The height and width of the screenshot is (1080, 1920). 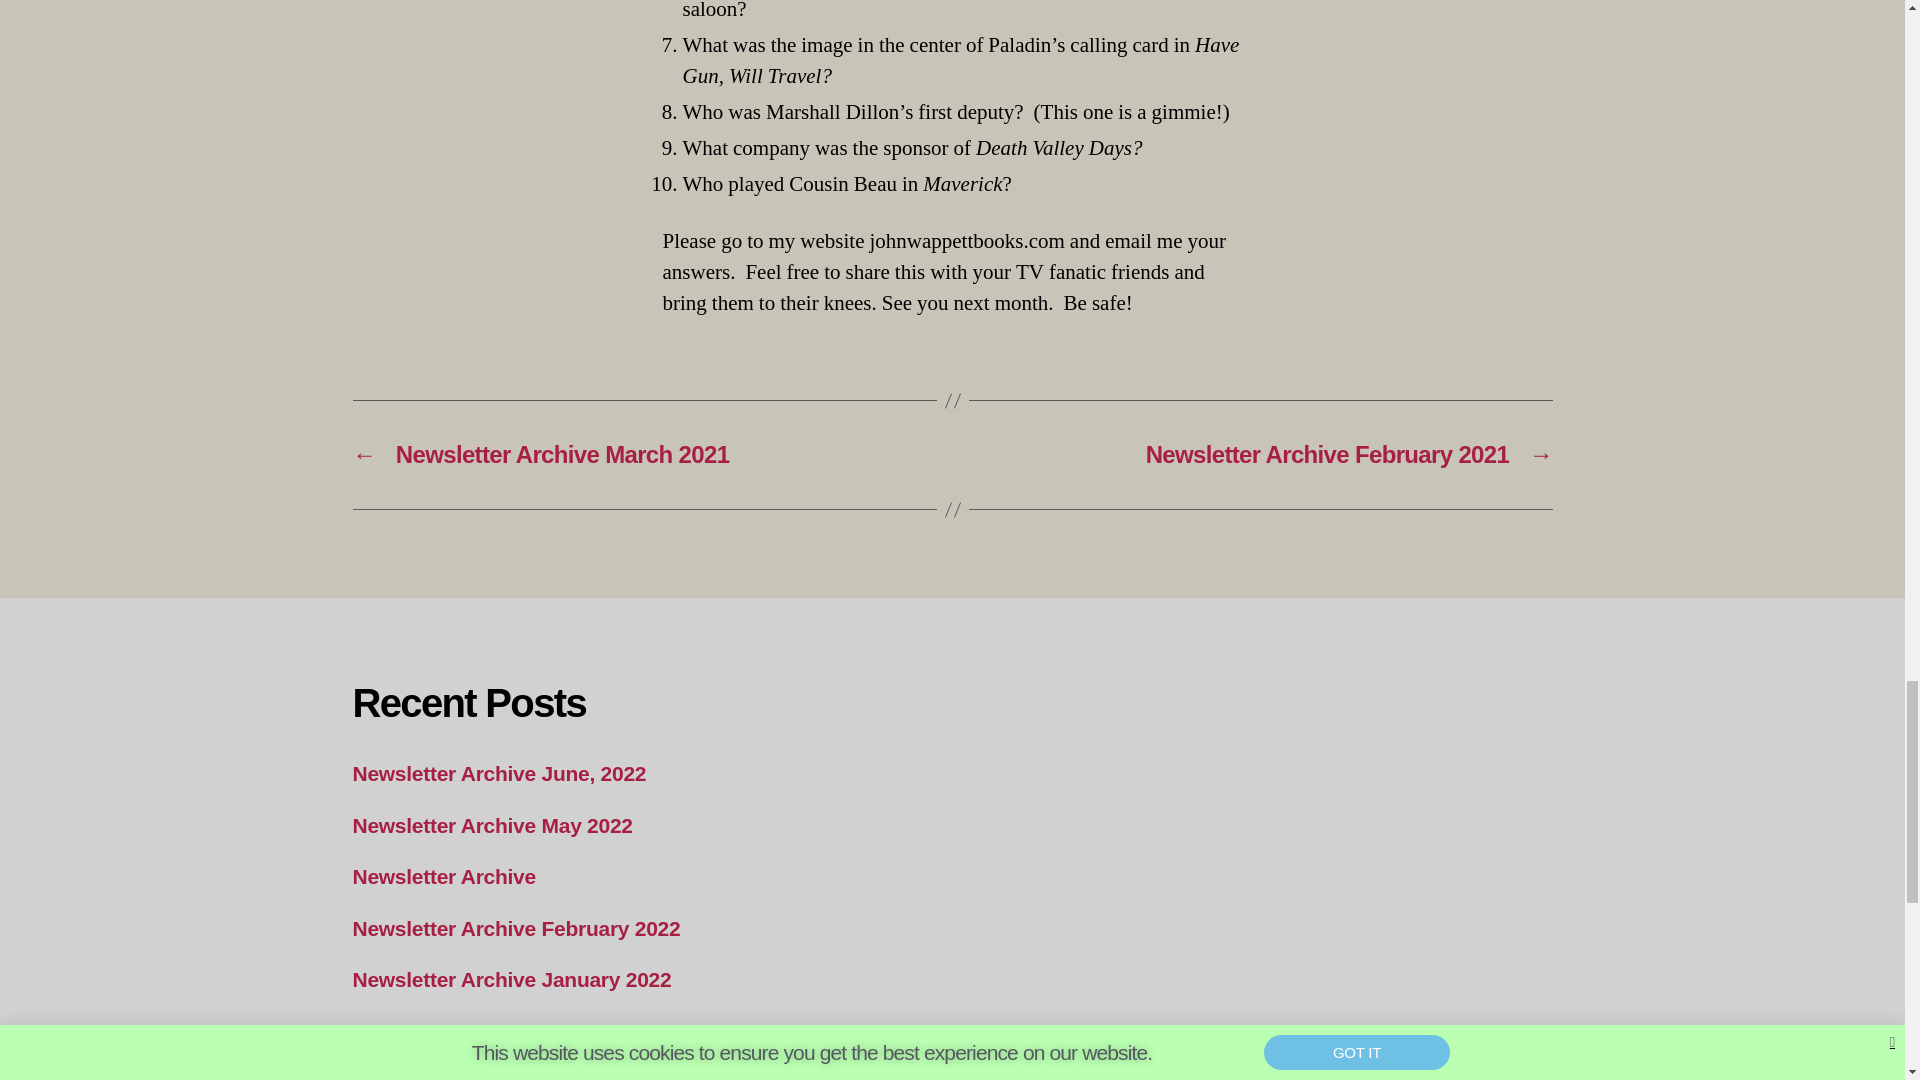 I want to click on Newsletter Archive February 2022, so click(x=515, y=928).